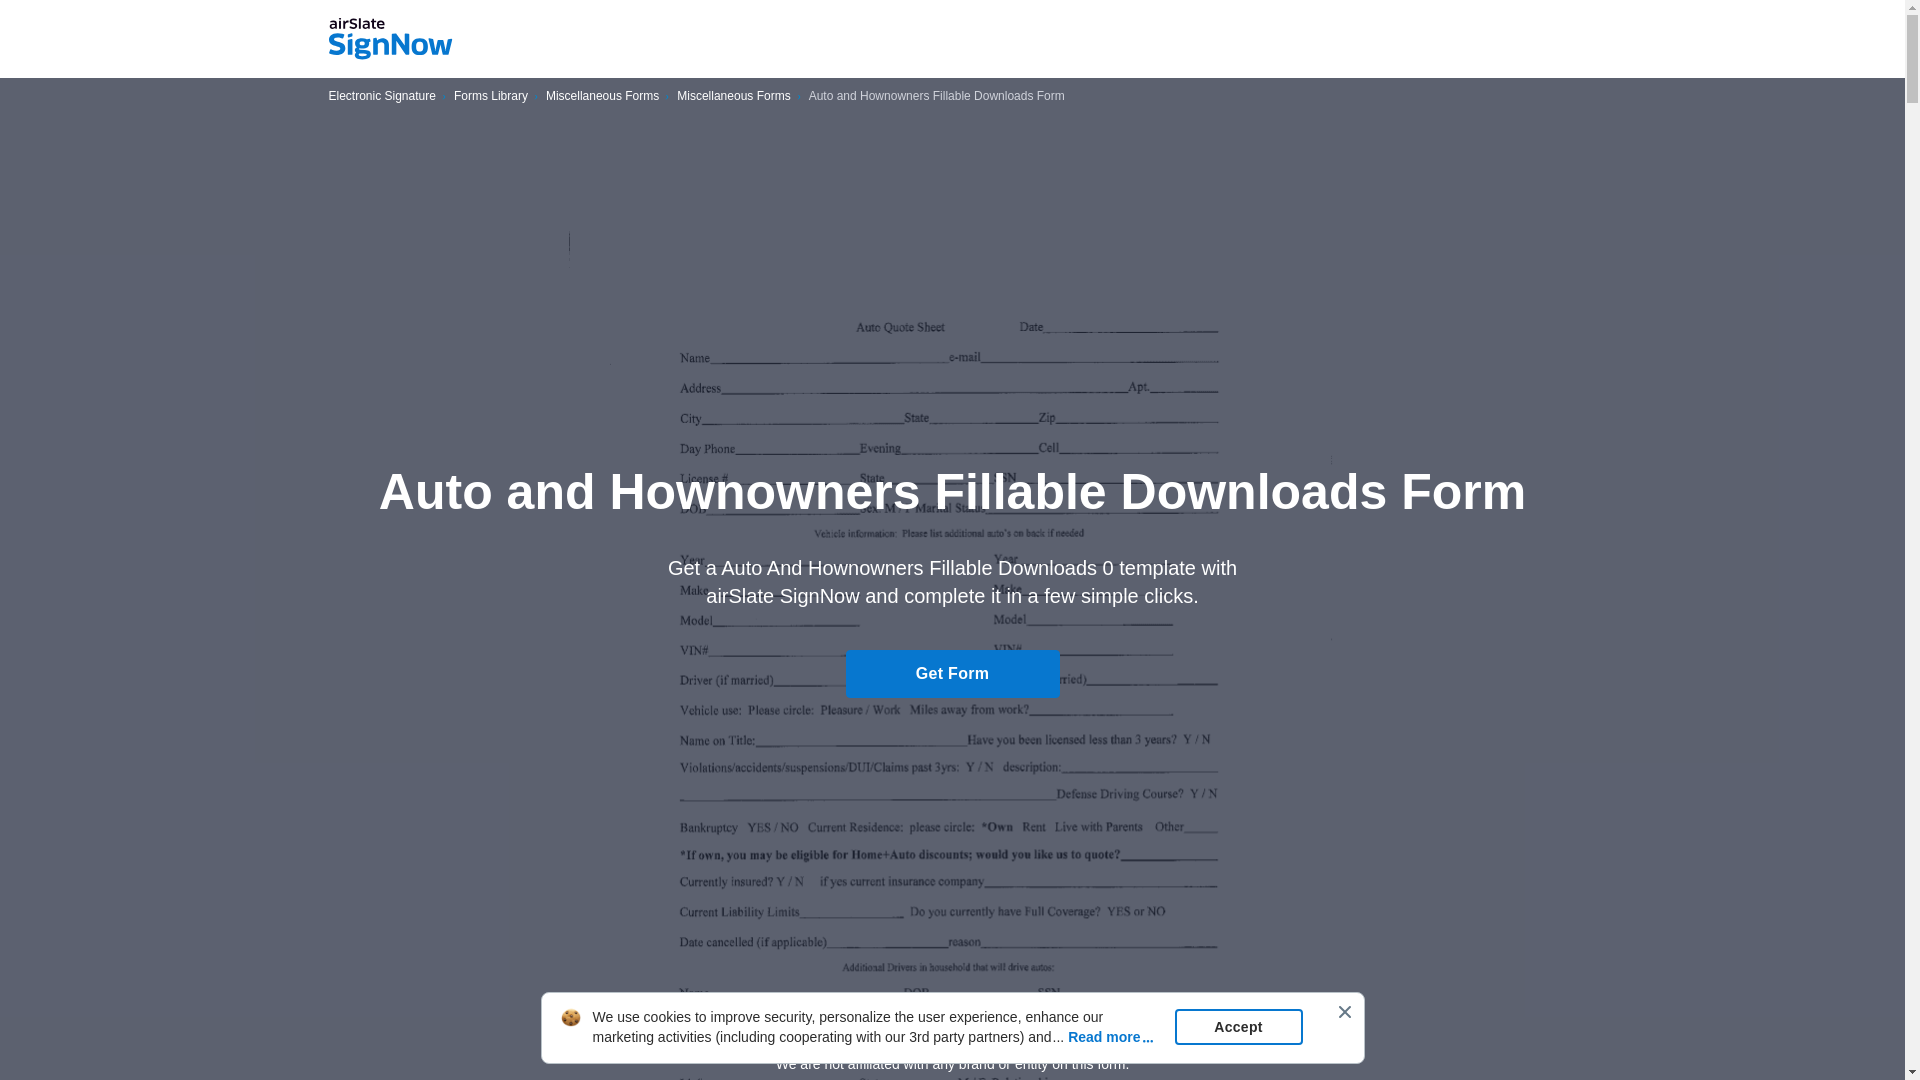  Describe the element at coordinates (602, 96) in the screenshot. I see `Miscellaneous Forms` at that location.